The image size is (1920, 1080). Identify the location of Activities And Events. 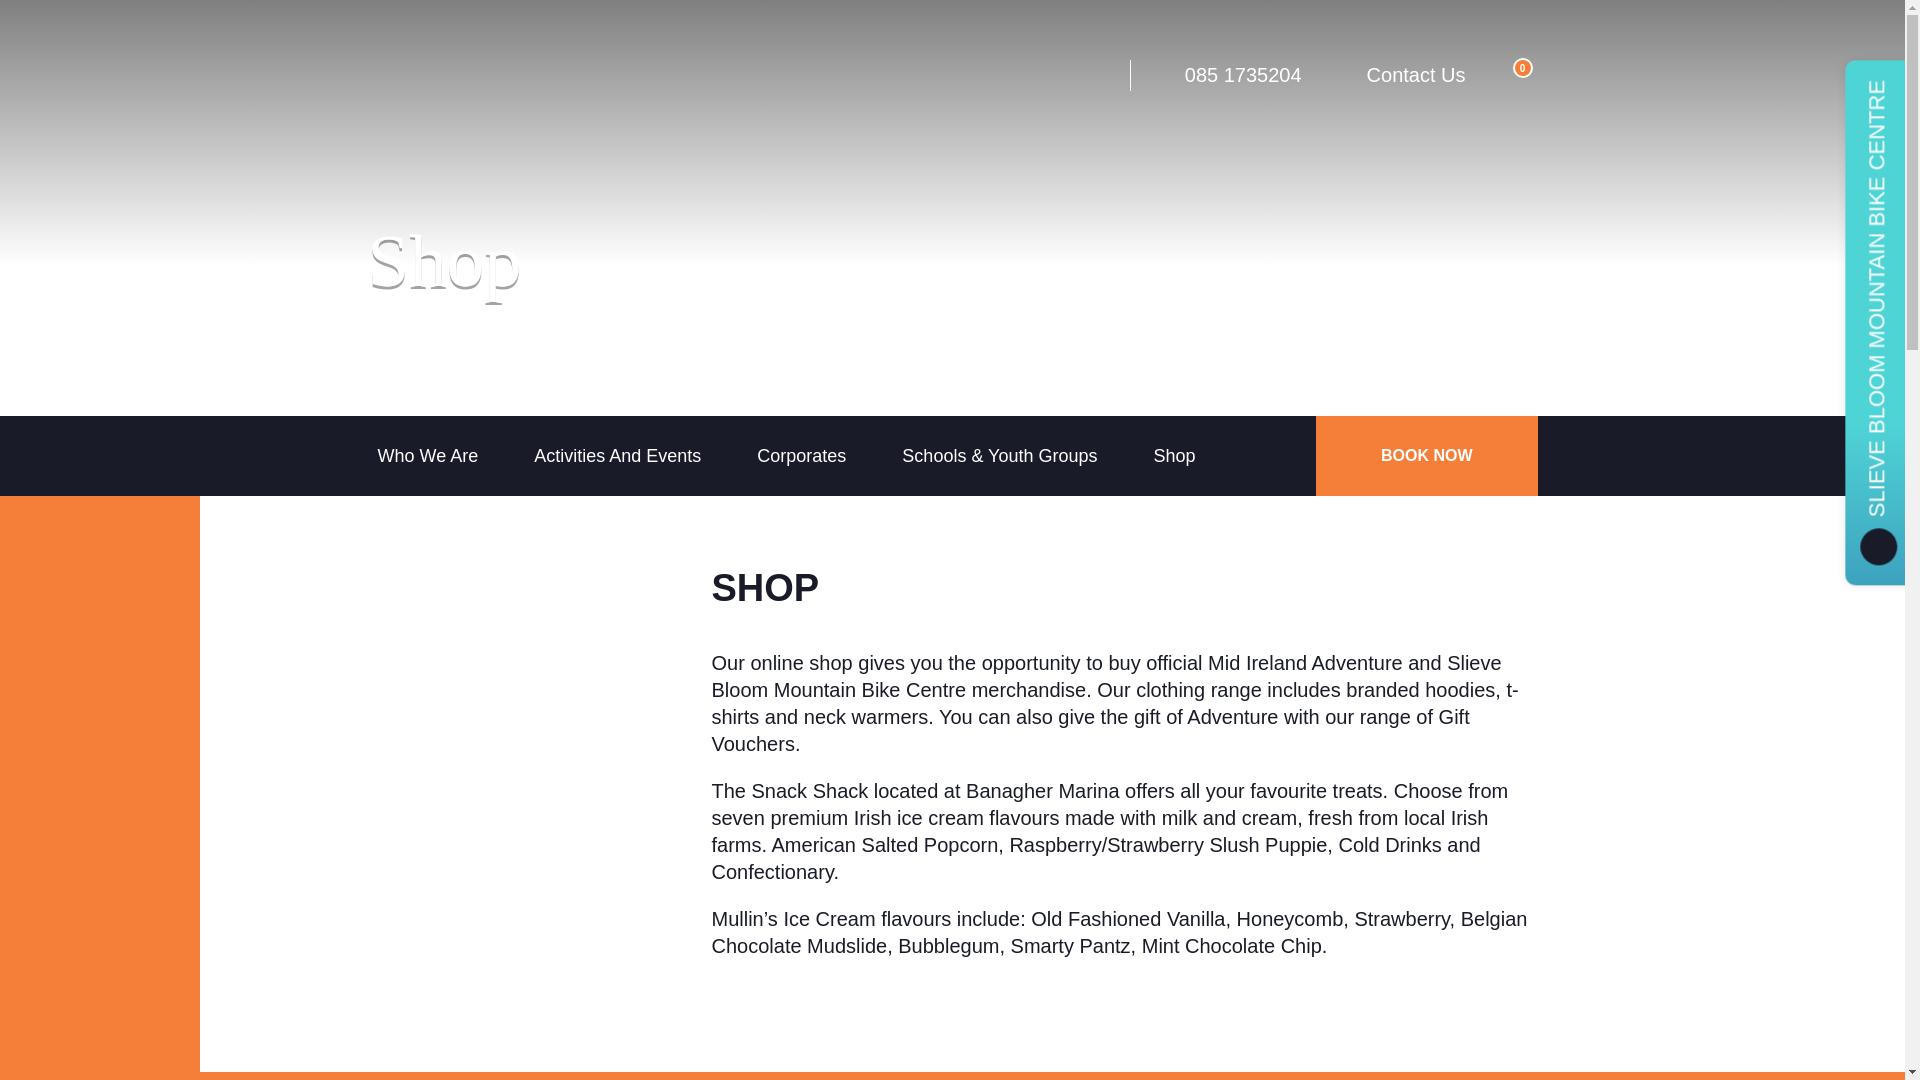
(617, 455).